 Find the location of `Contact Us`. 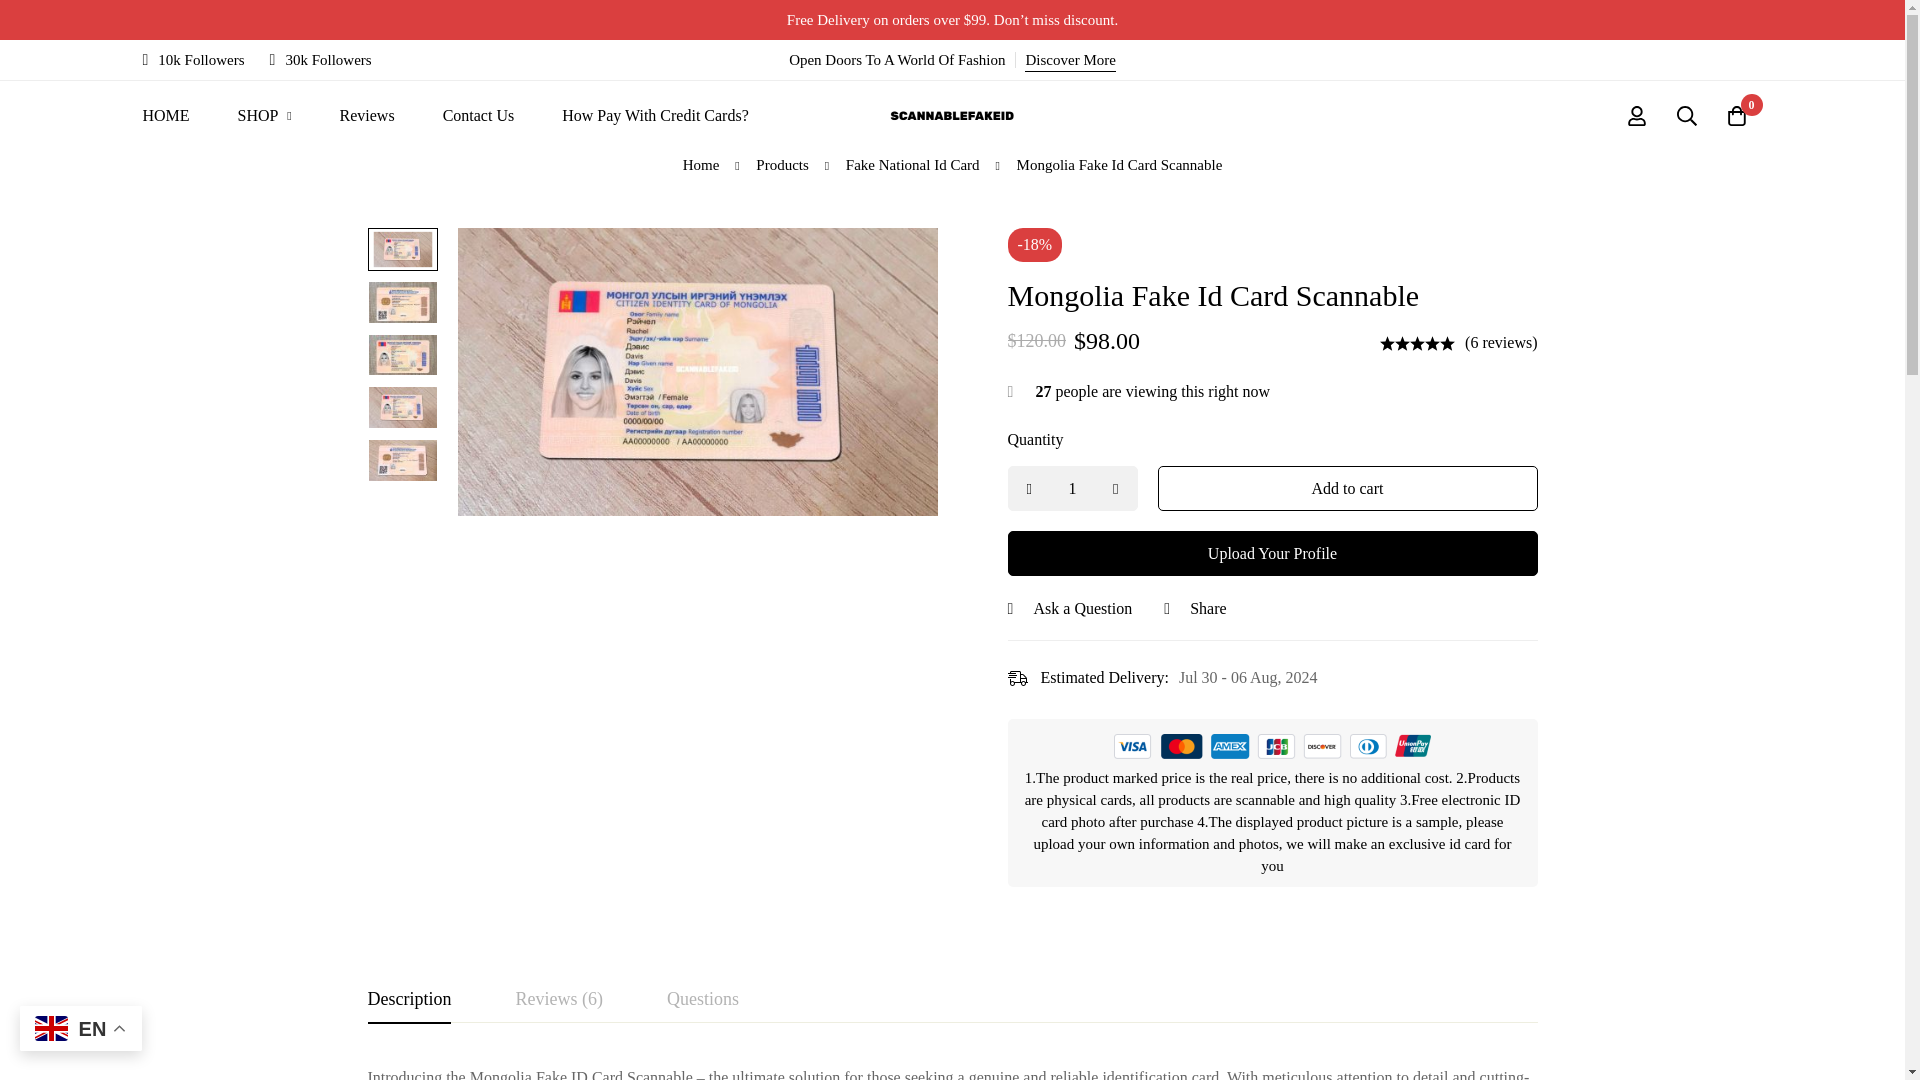

Contact Us is located at coordinates (478, 116).